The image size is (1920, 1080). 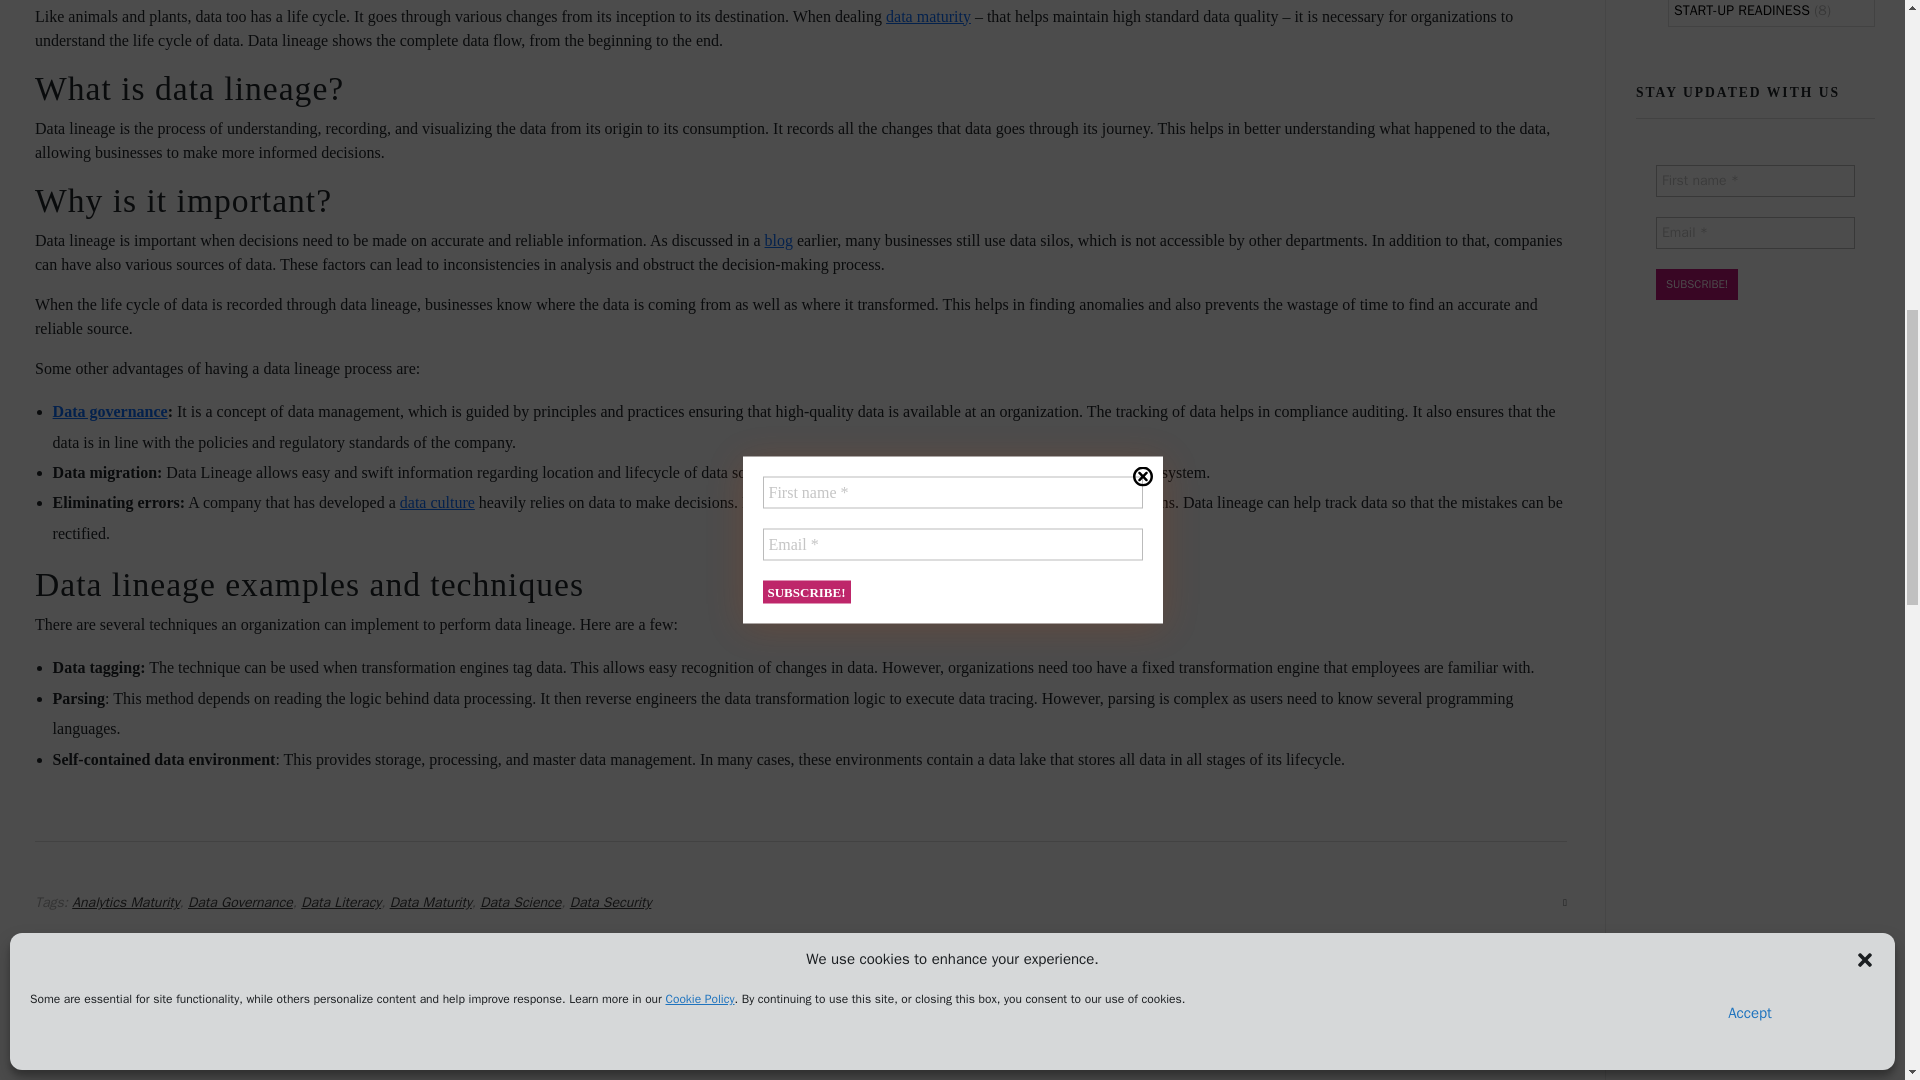 What do you see at coordinates (436, 502) in the screenshot?
I see `data culture` at bounding box center [436, 502].